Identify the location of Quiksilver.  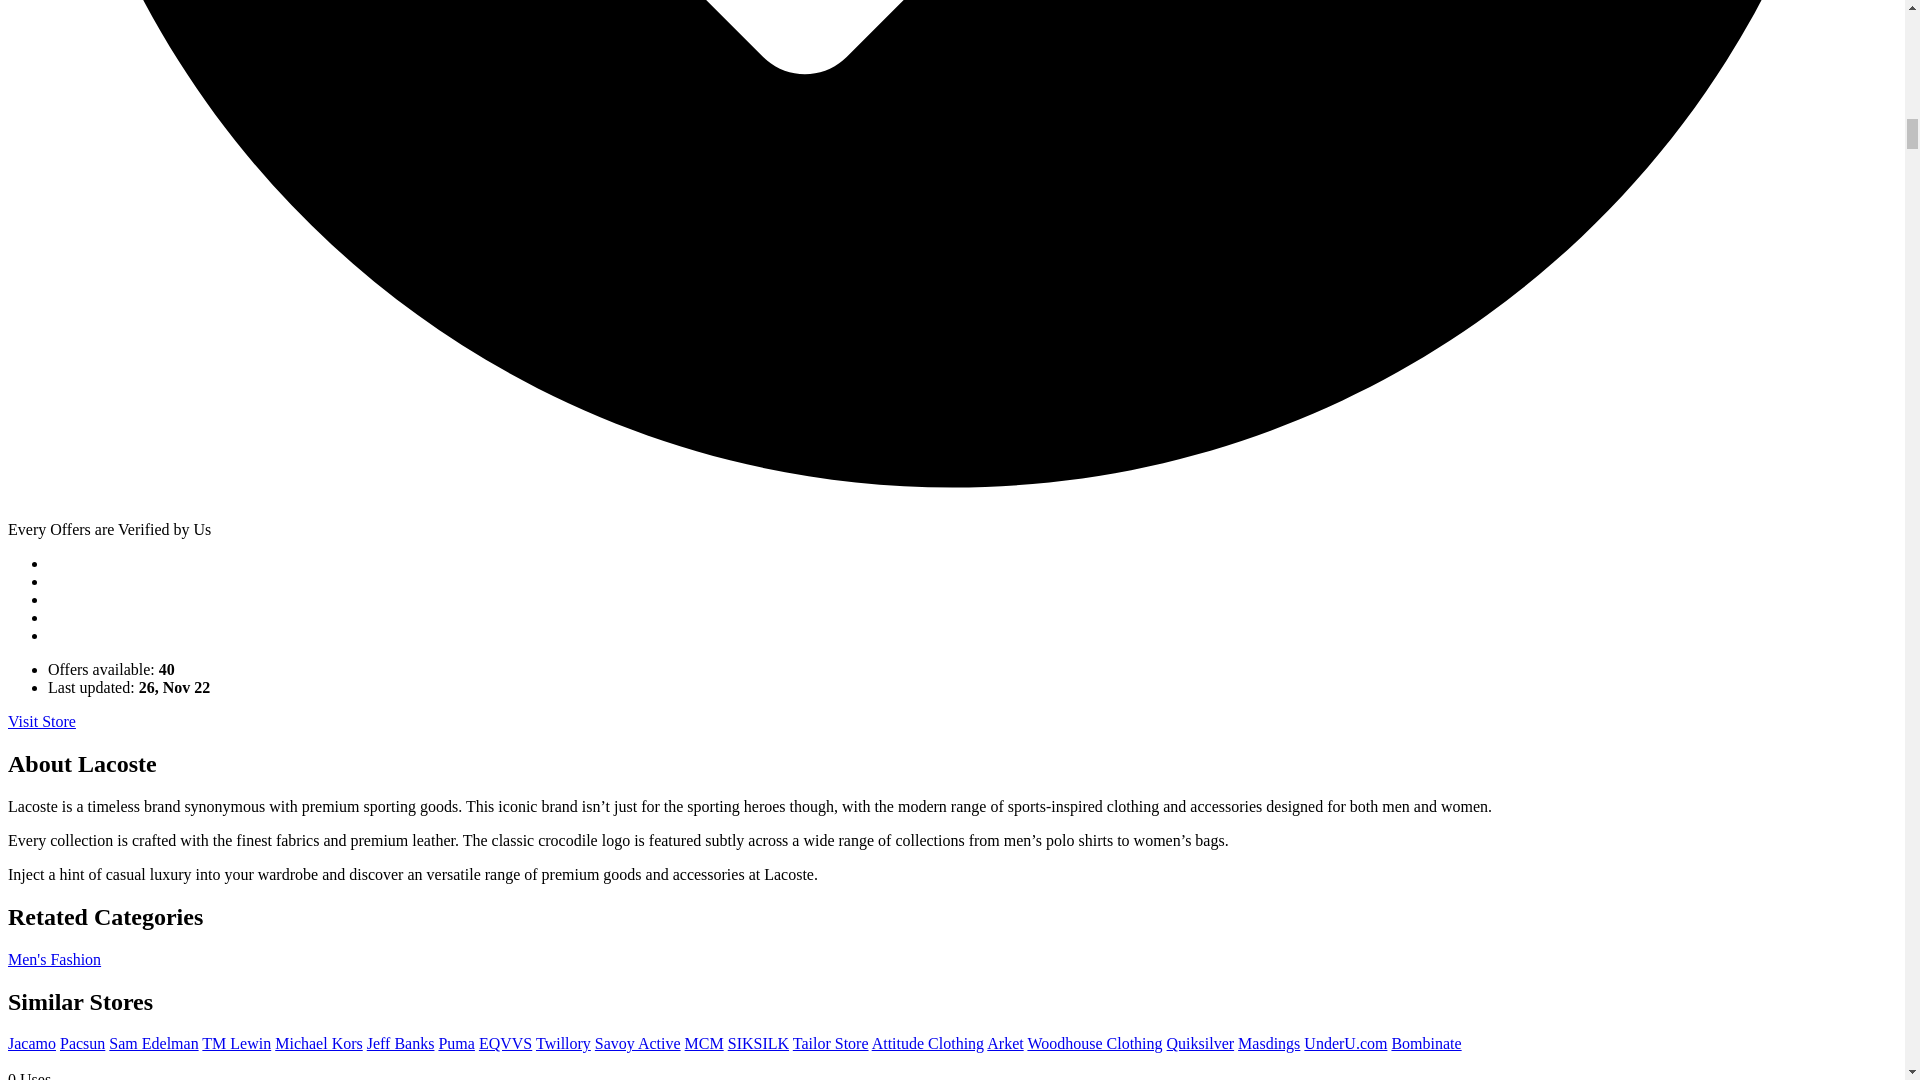
(1200, 1042).